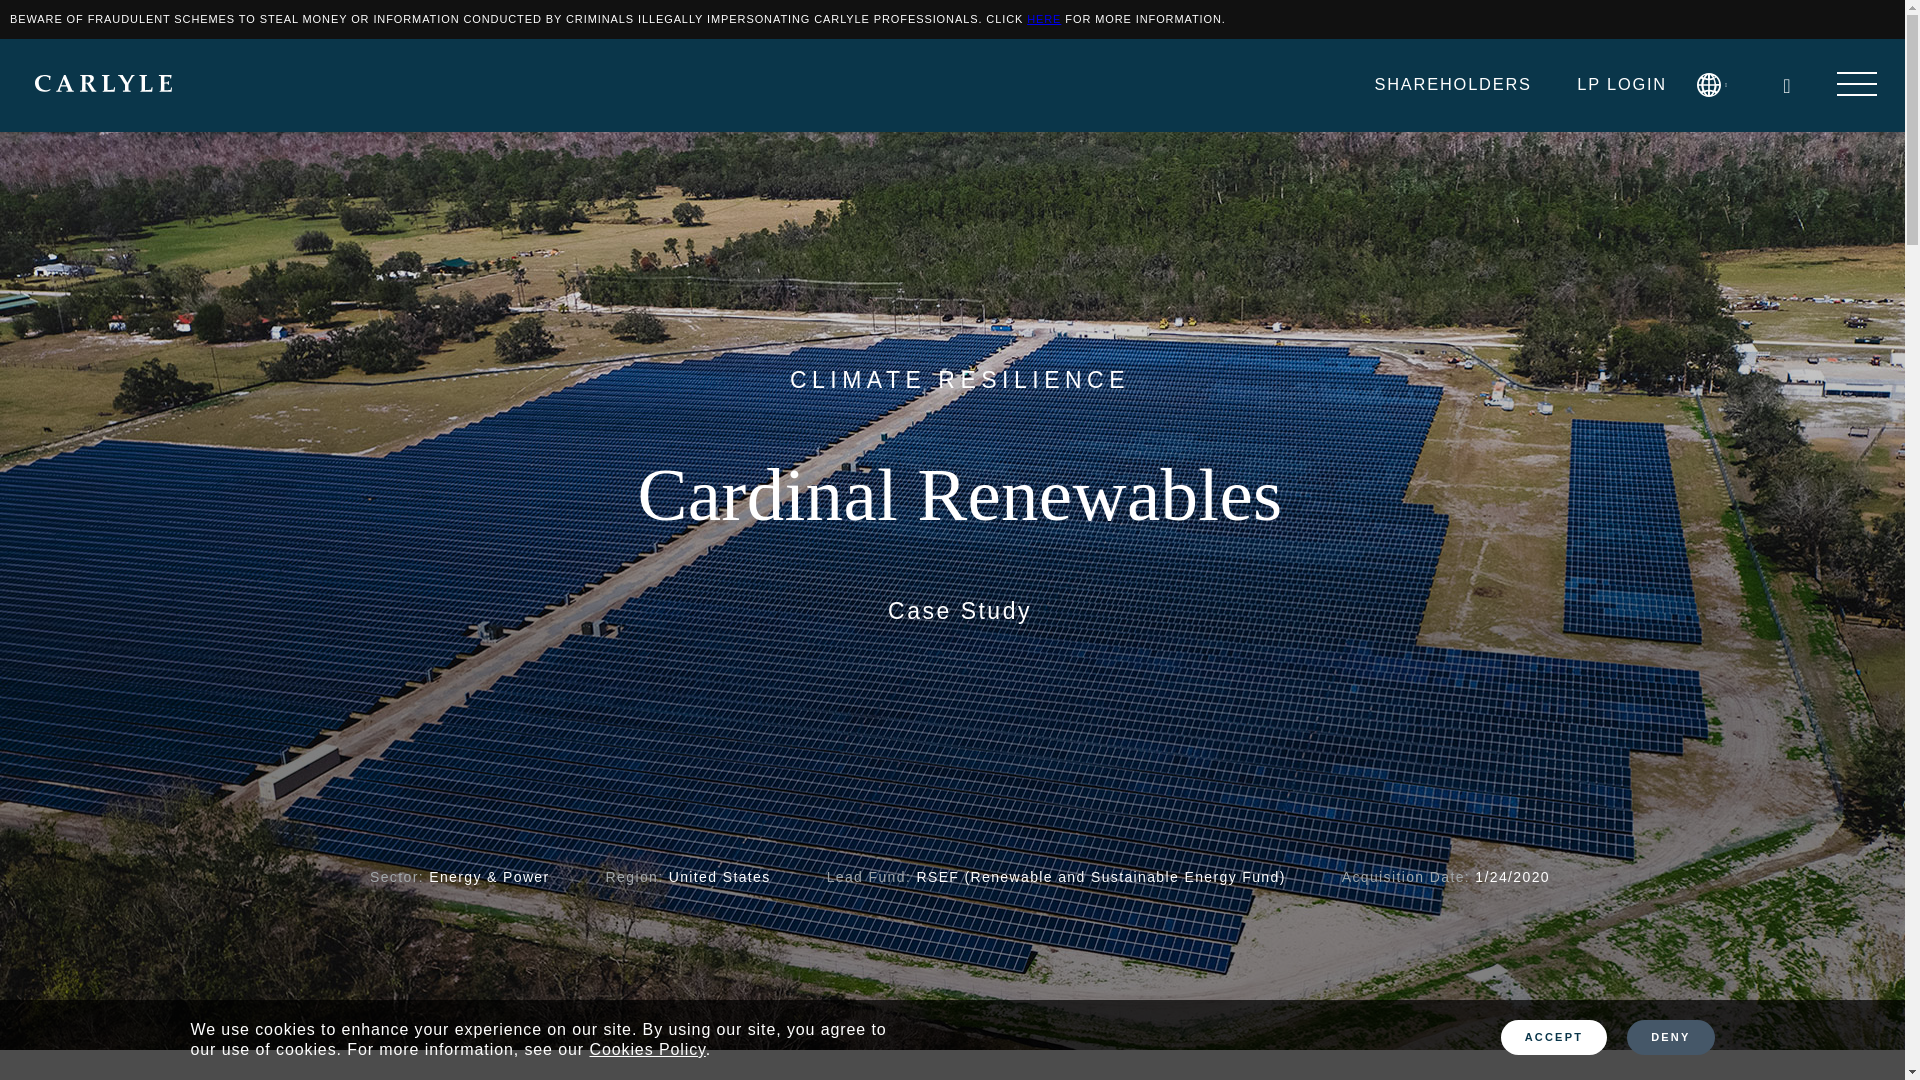 The width and height of the screenshot is (1920, 1080). What do you see at coordinates (1786, 86) in the screenshot?
I see `Search` at bounding box center [1786, 86].